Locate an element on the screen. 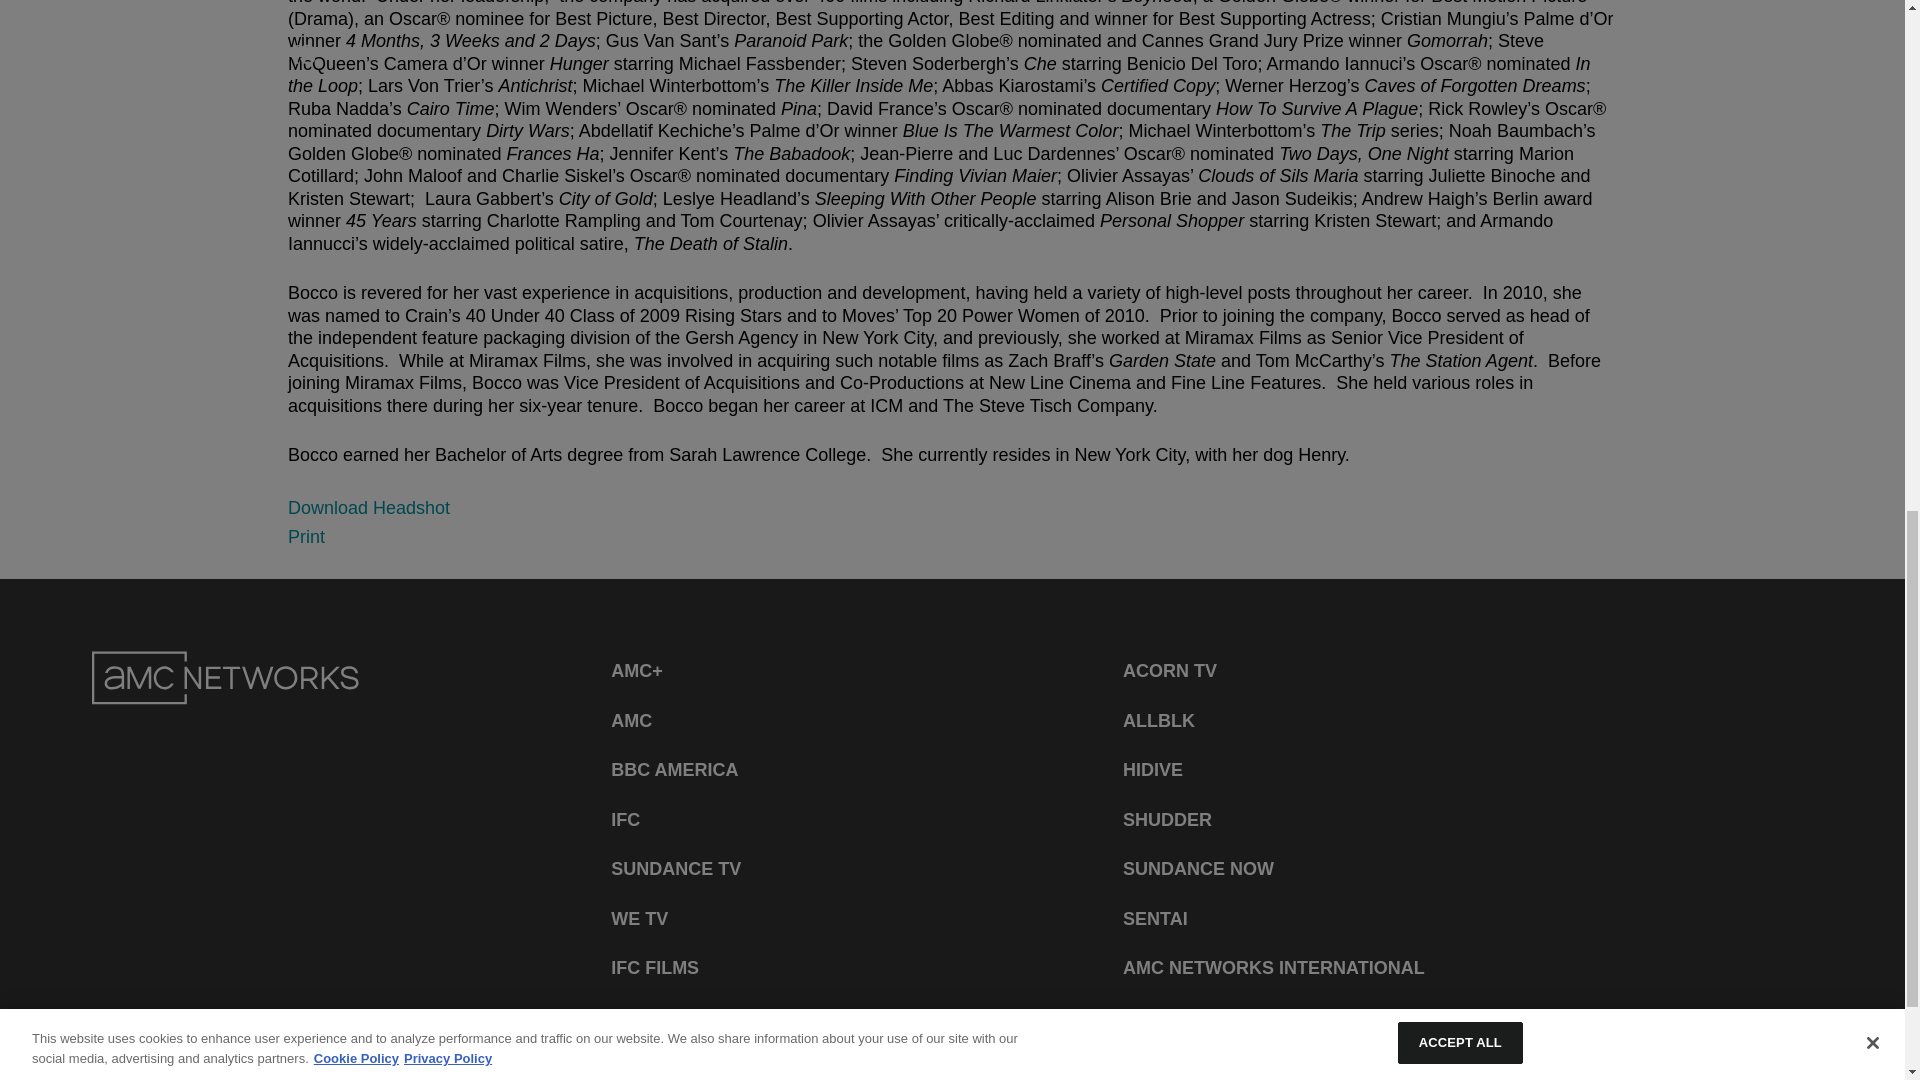 The height and width of the screenshot is (1080, 1920). SUNDANCE TV is located at coordinates (676, 868).